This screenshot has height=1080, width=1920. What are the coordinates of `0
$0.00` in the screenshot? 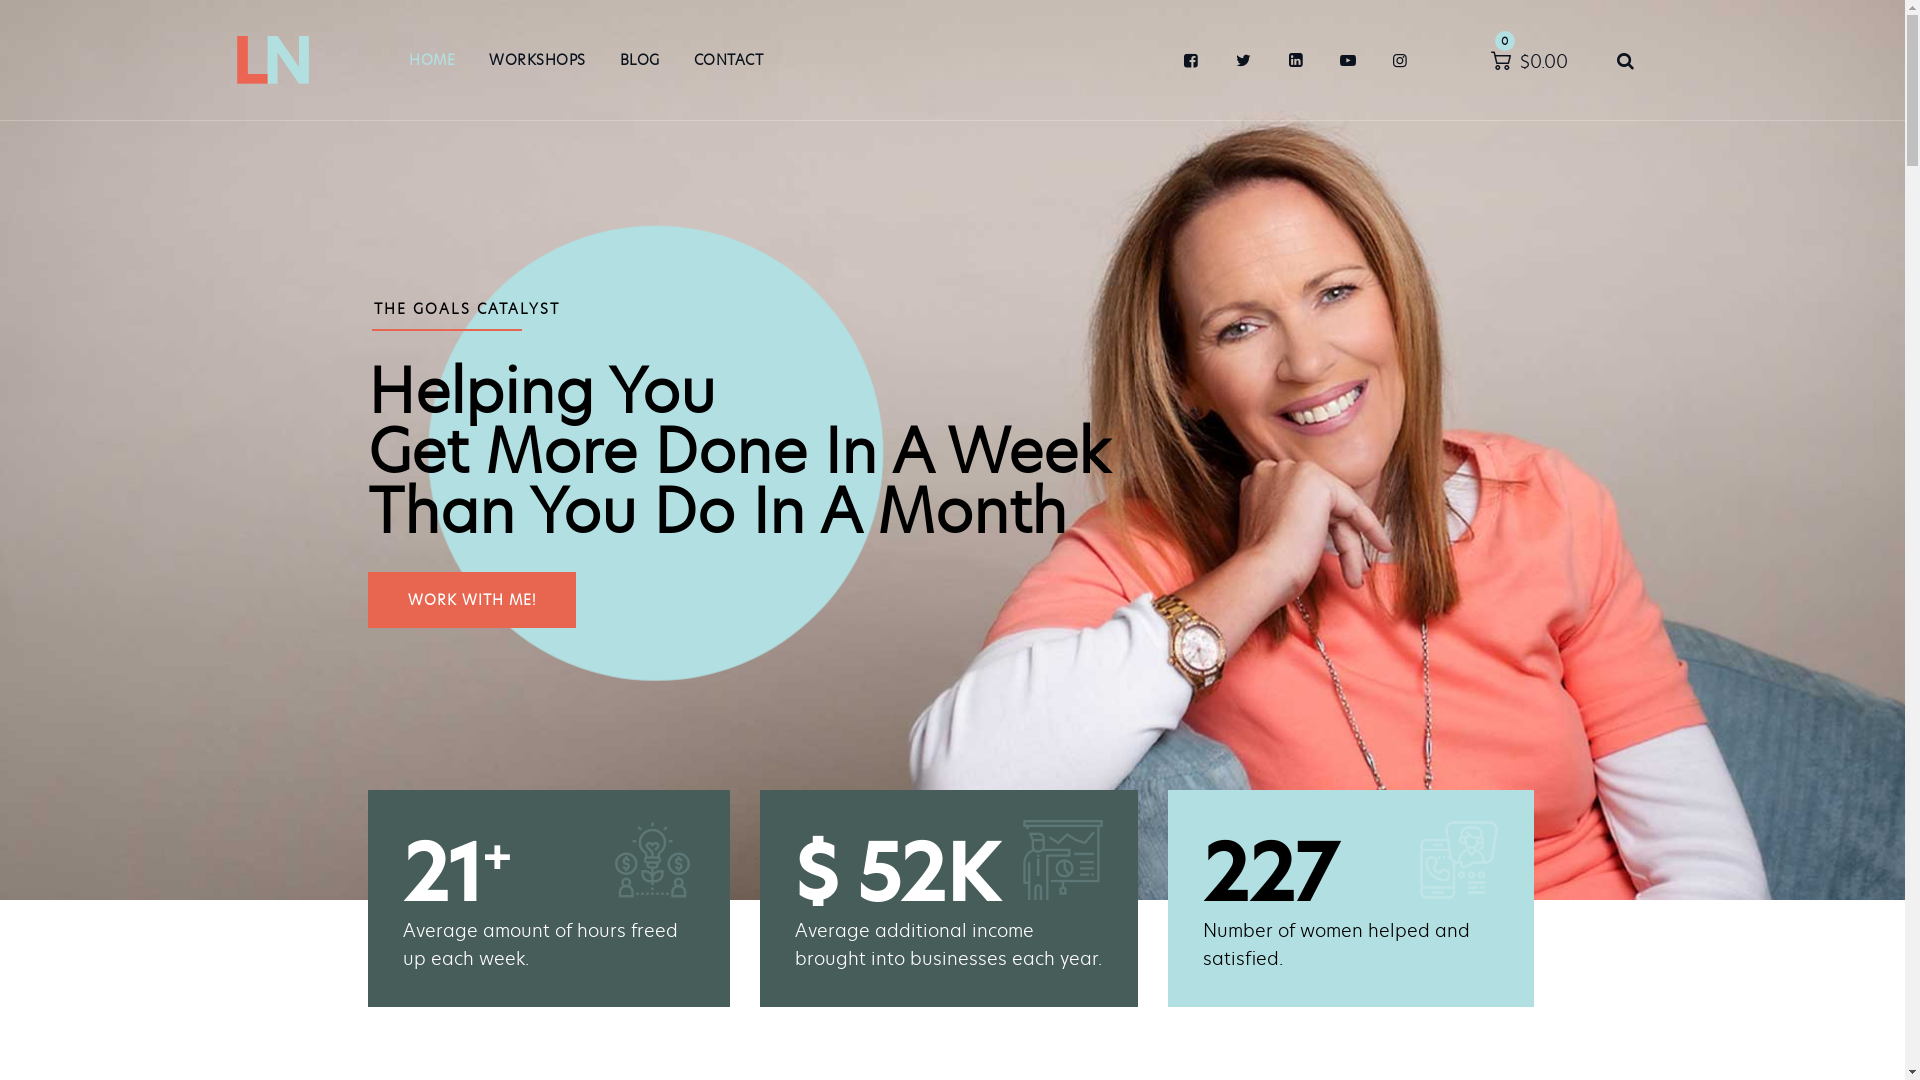 It's located at (1528, 60).